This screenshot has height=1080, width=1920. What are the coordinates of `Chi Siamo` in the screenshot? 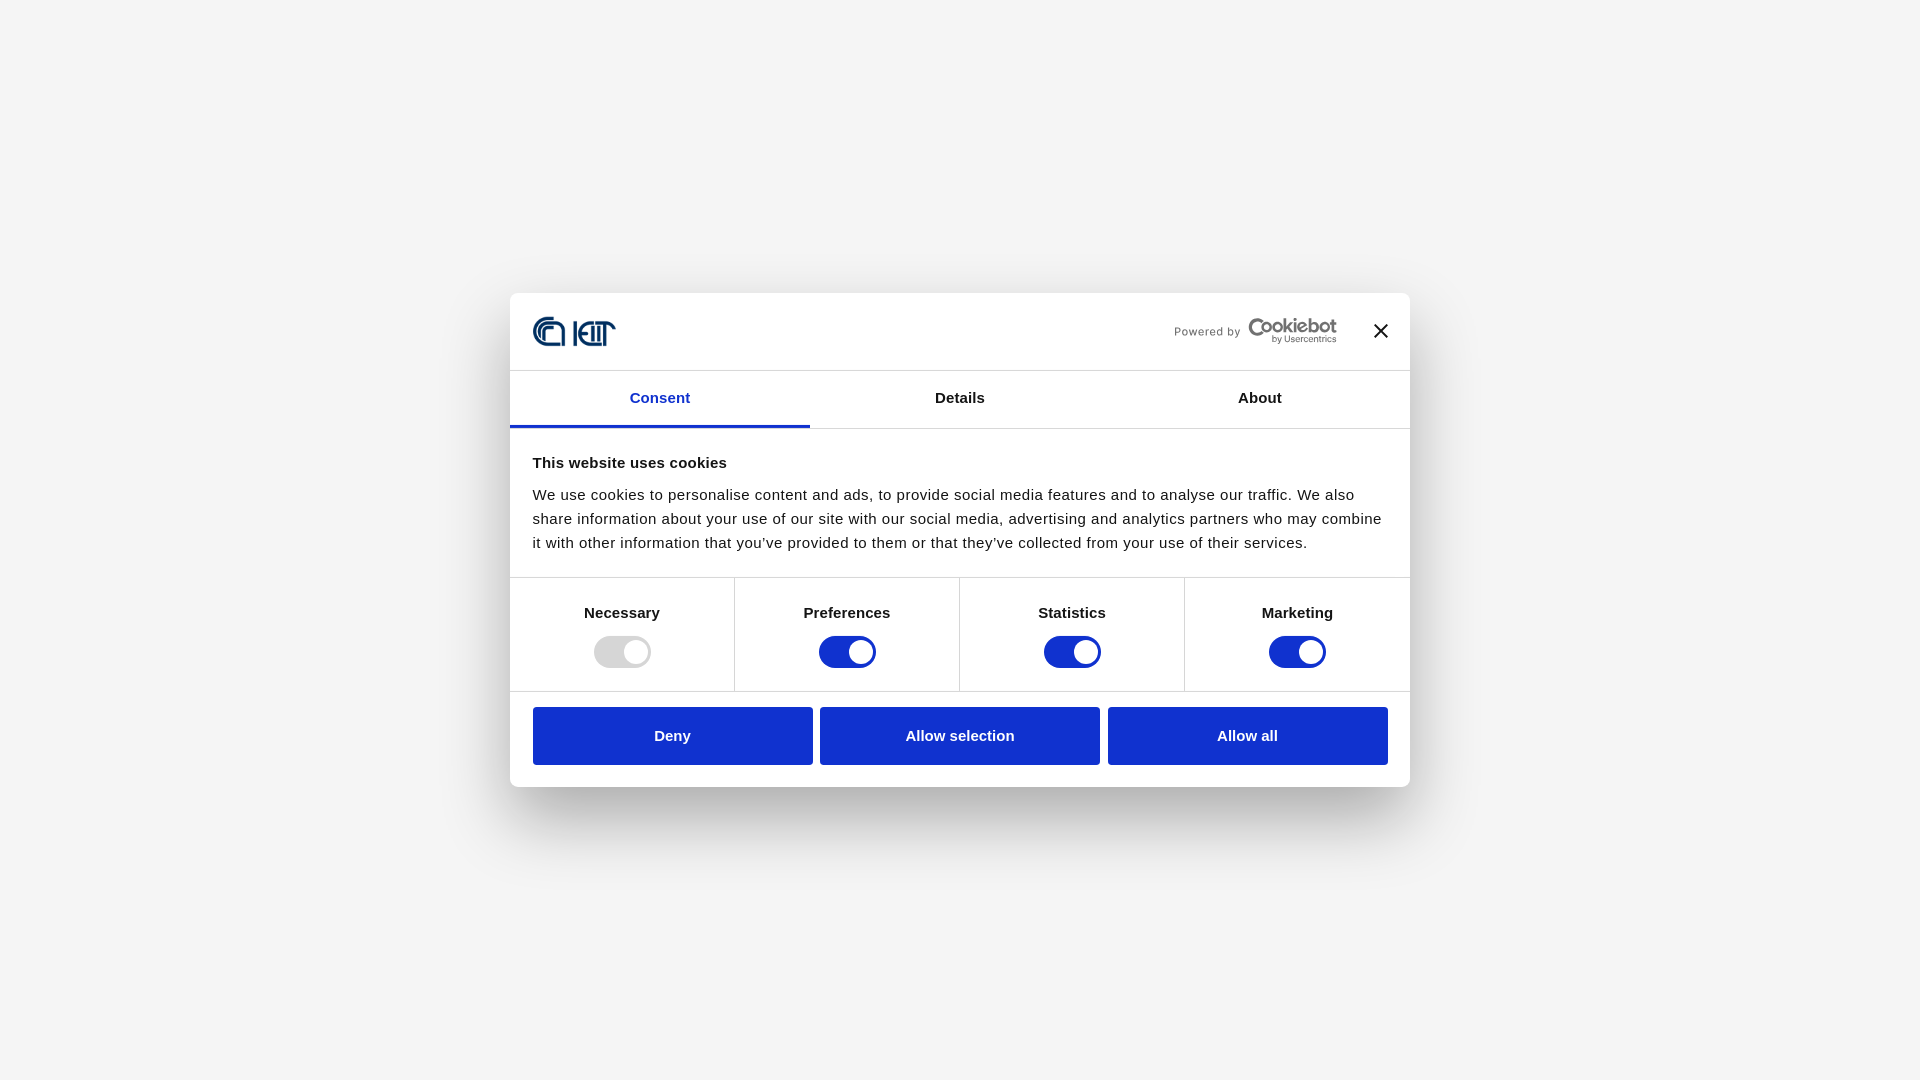 It's located at (1274, 94).